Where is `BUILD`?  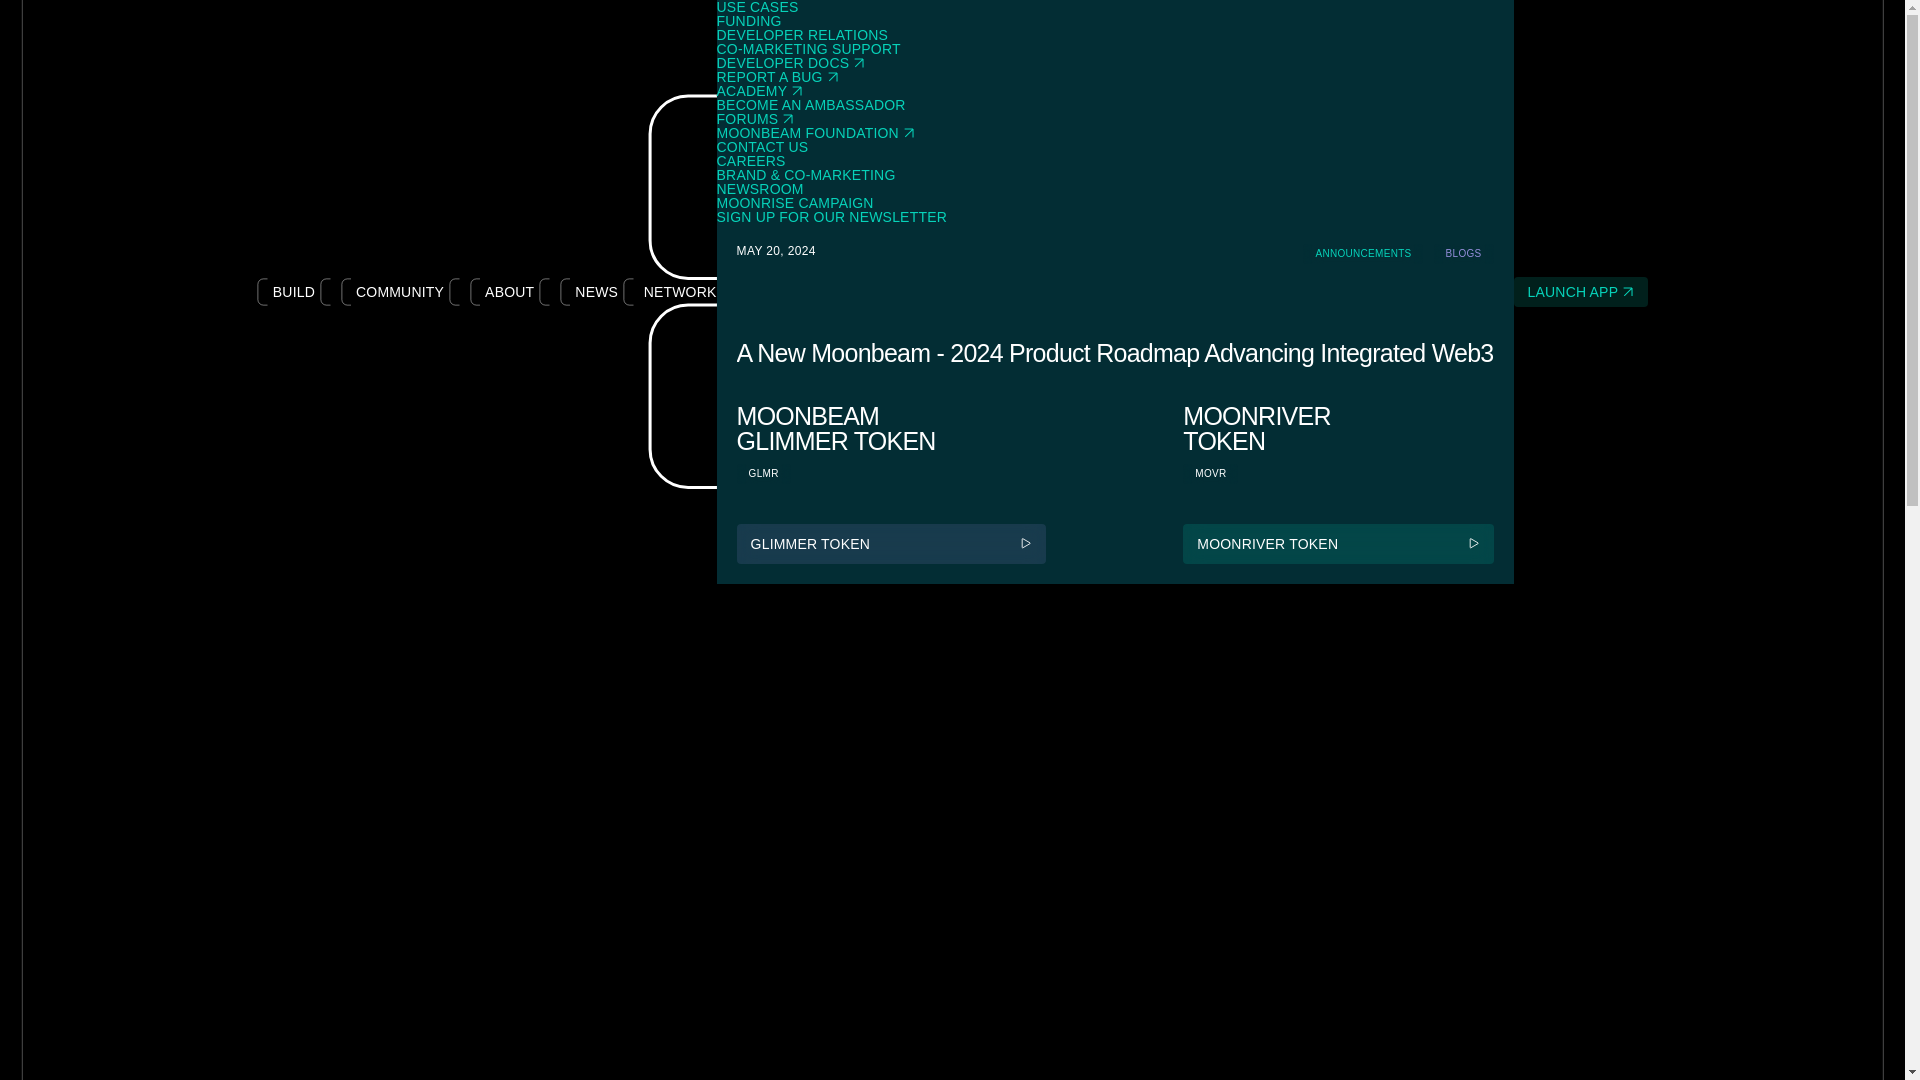 BUILD is located at coordinates (294, 291).